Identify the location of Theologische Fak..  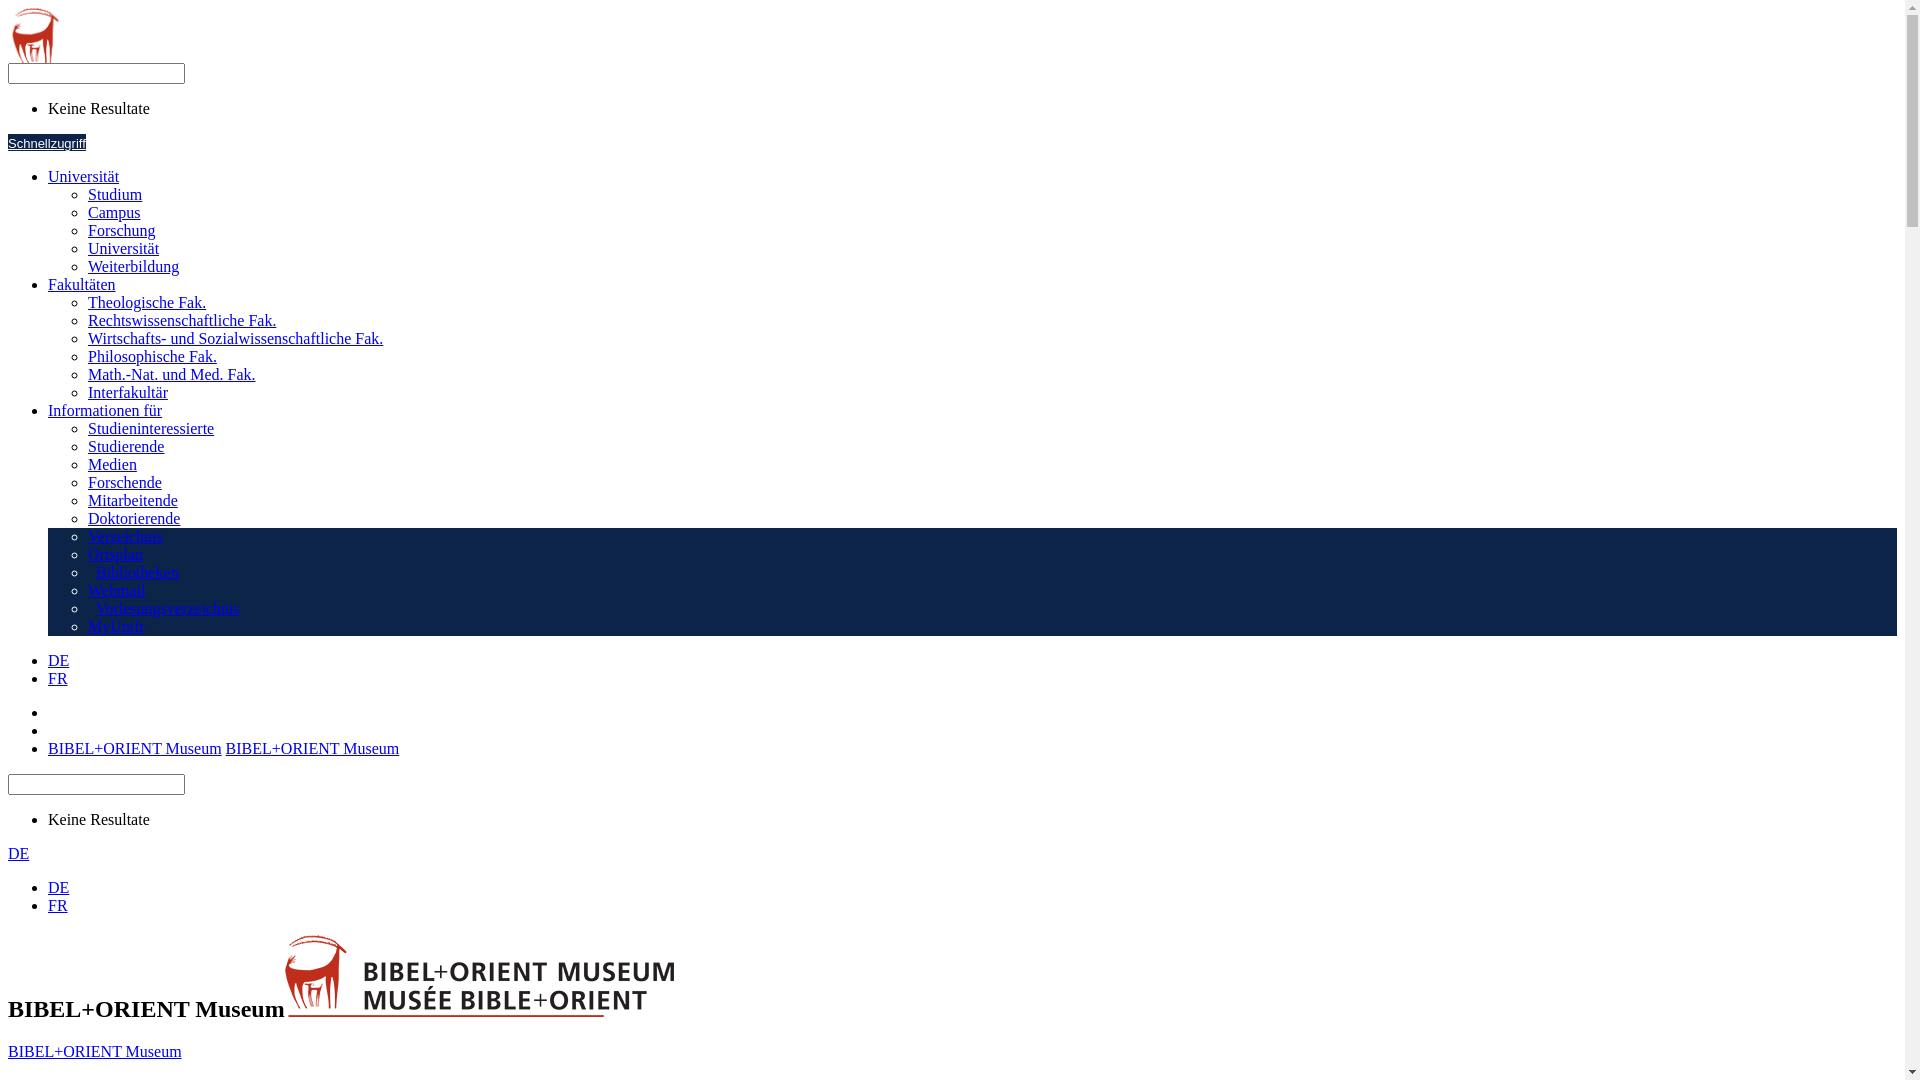
(147, 302).